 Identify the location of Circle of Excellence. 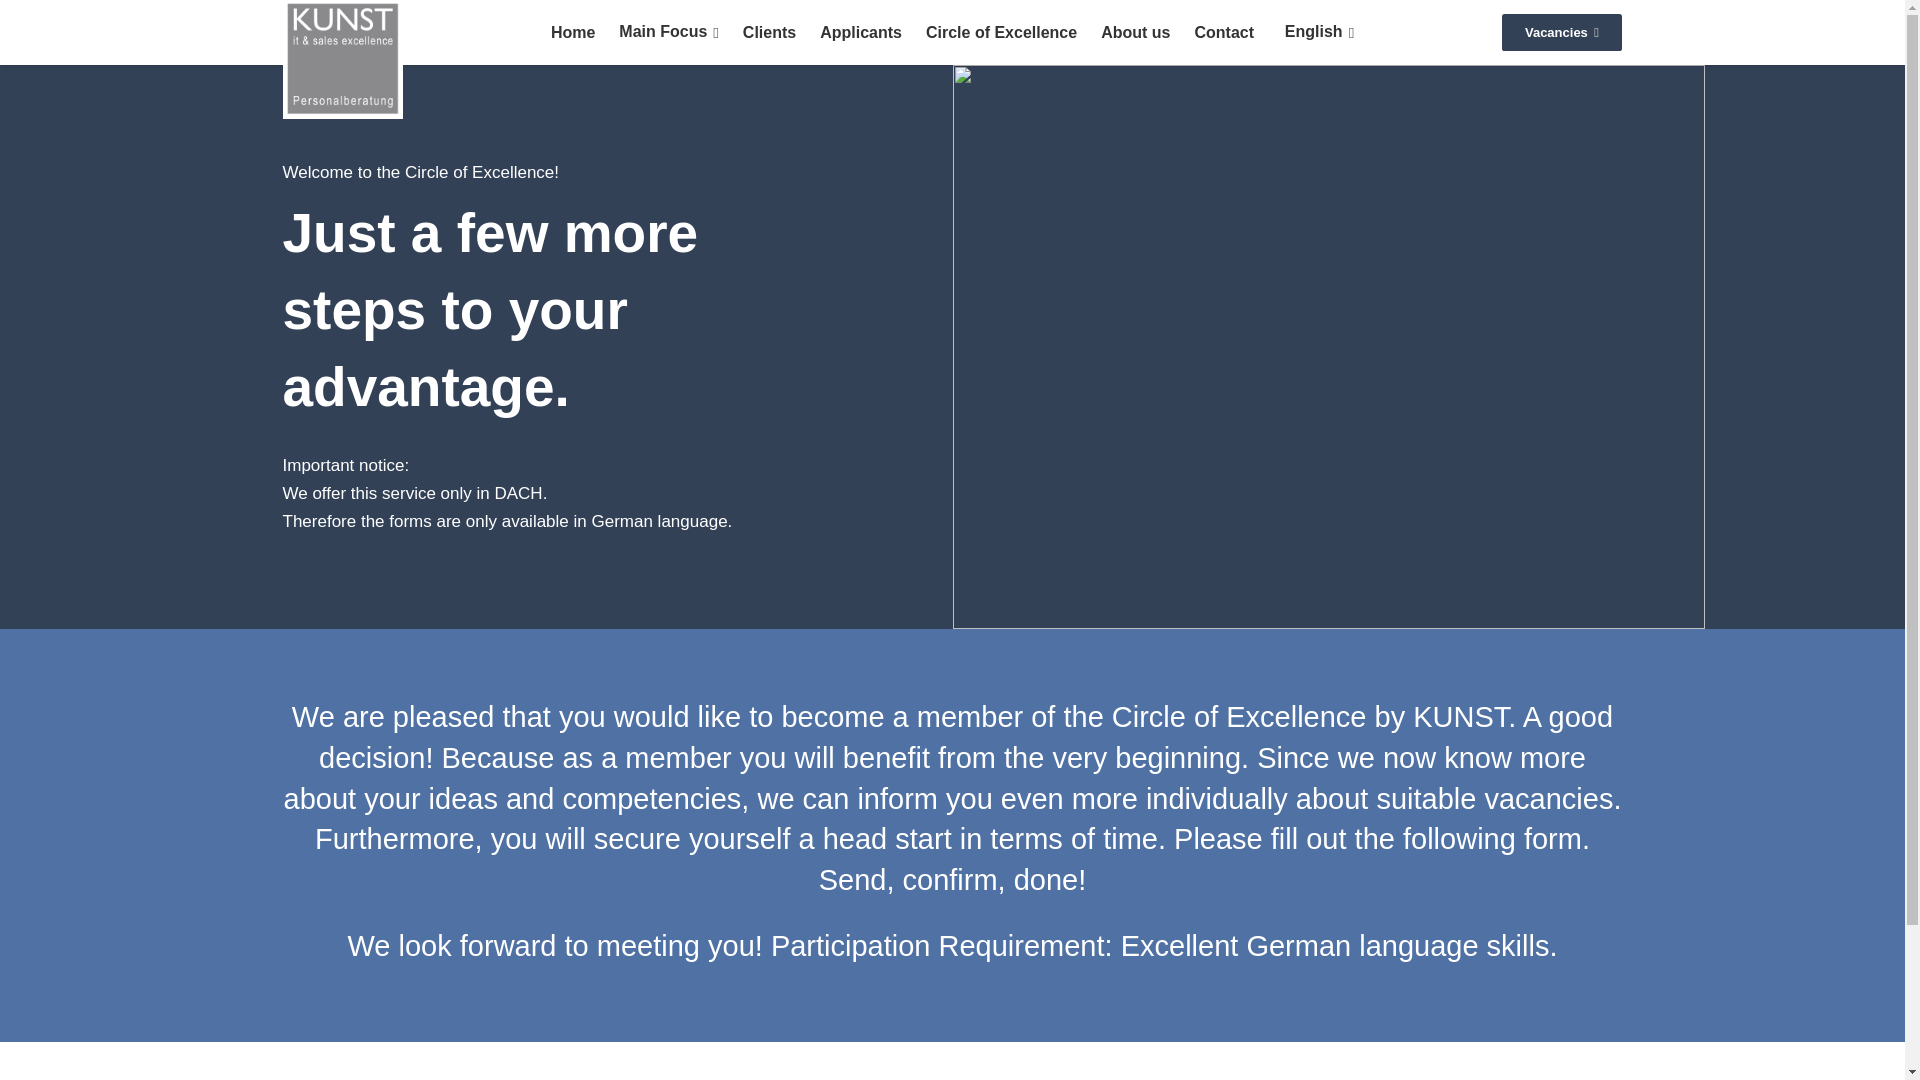
(1000, 32).